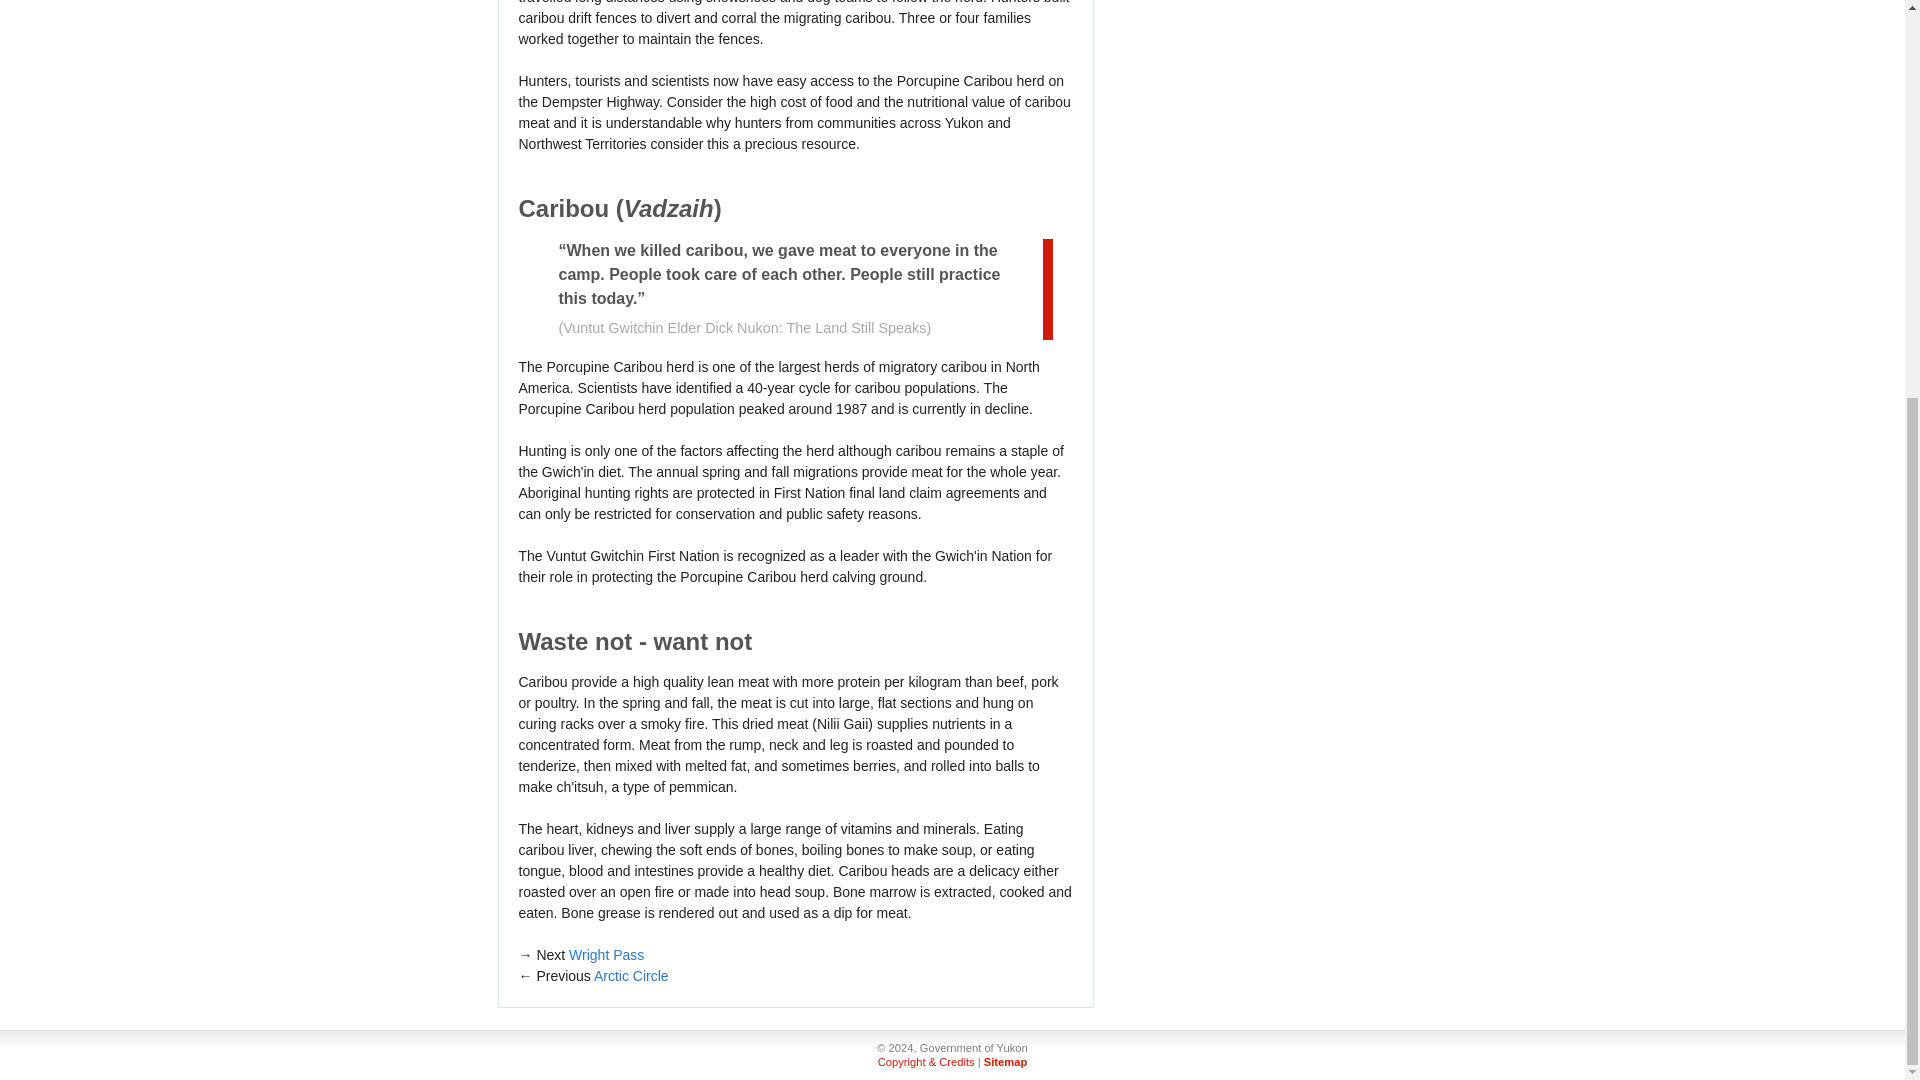 Image resolution: width=1920 pixels, height=1080 pixels. Describe the element at coordinates (1005, 1062) in the screenshot. I see `Sitemap` at that location.